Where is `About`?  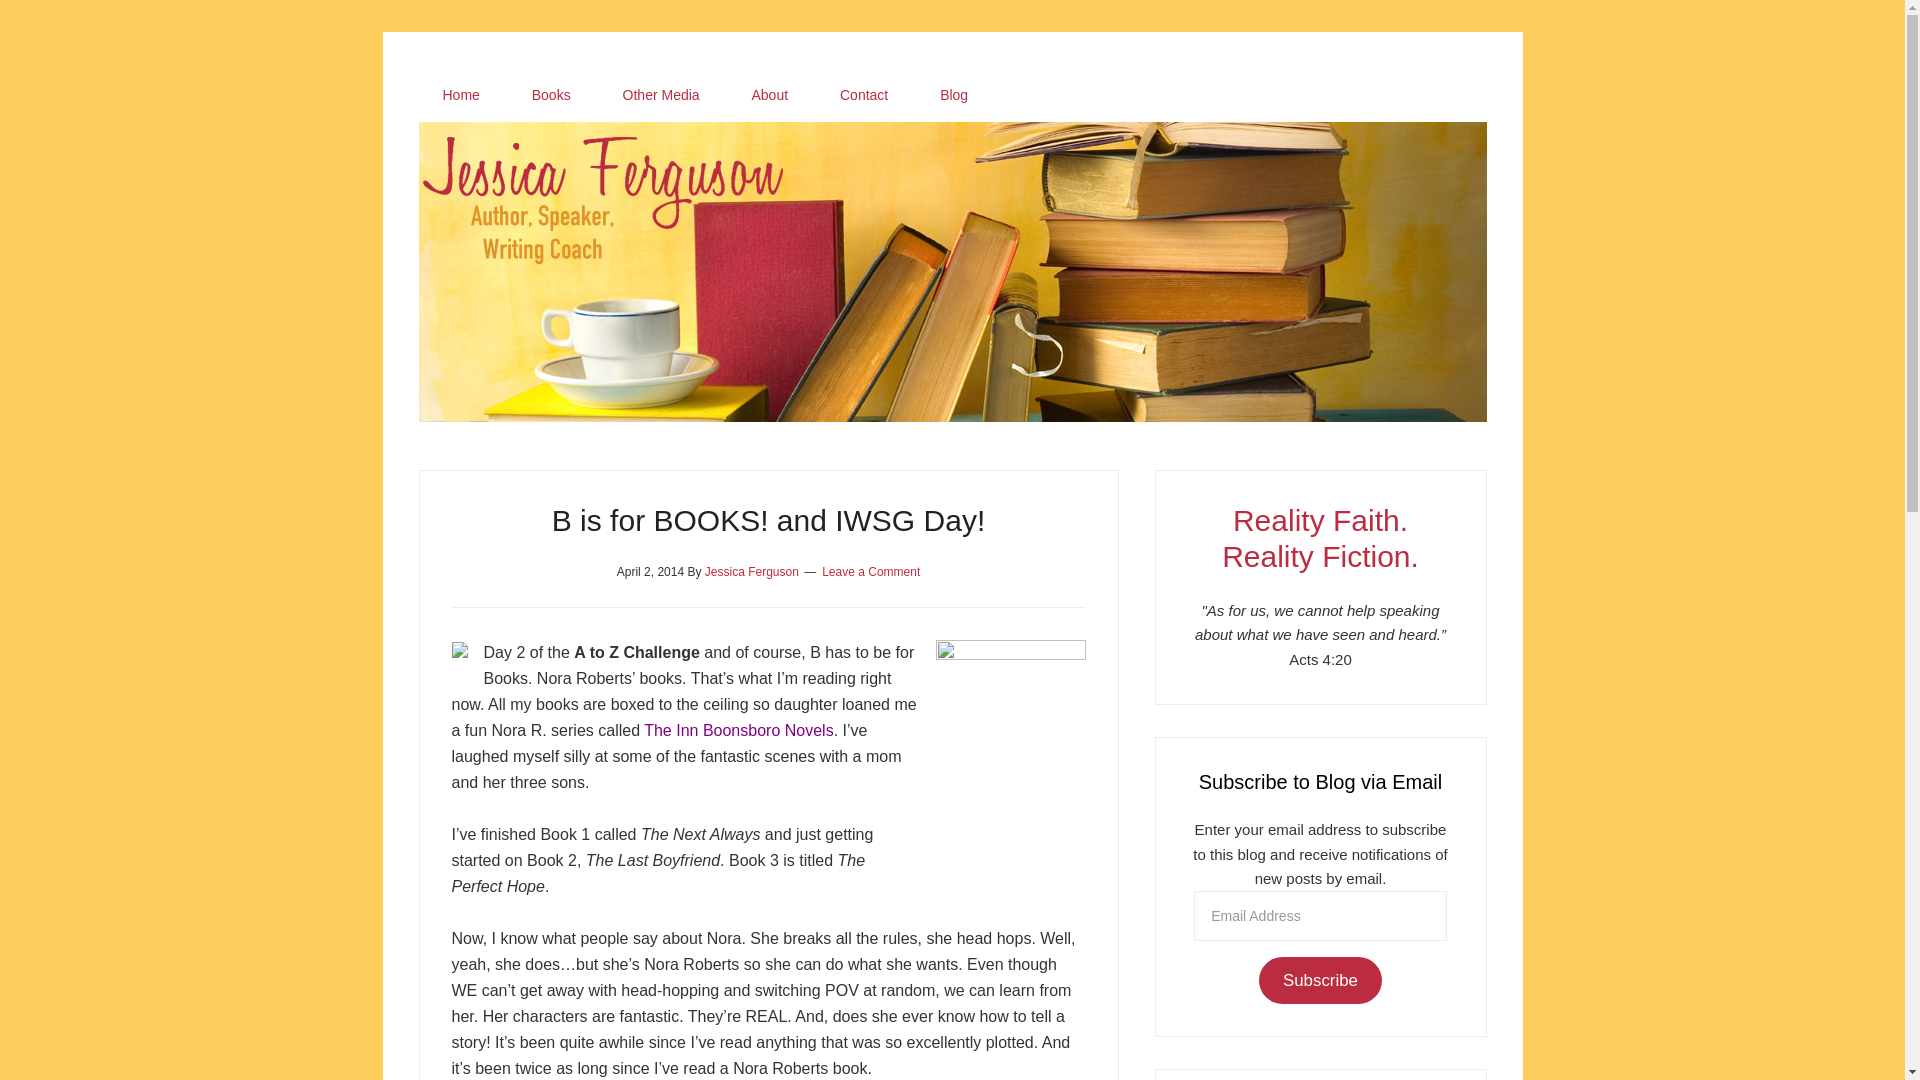 About is located at coordinates (770, 95).